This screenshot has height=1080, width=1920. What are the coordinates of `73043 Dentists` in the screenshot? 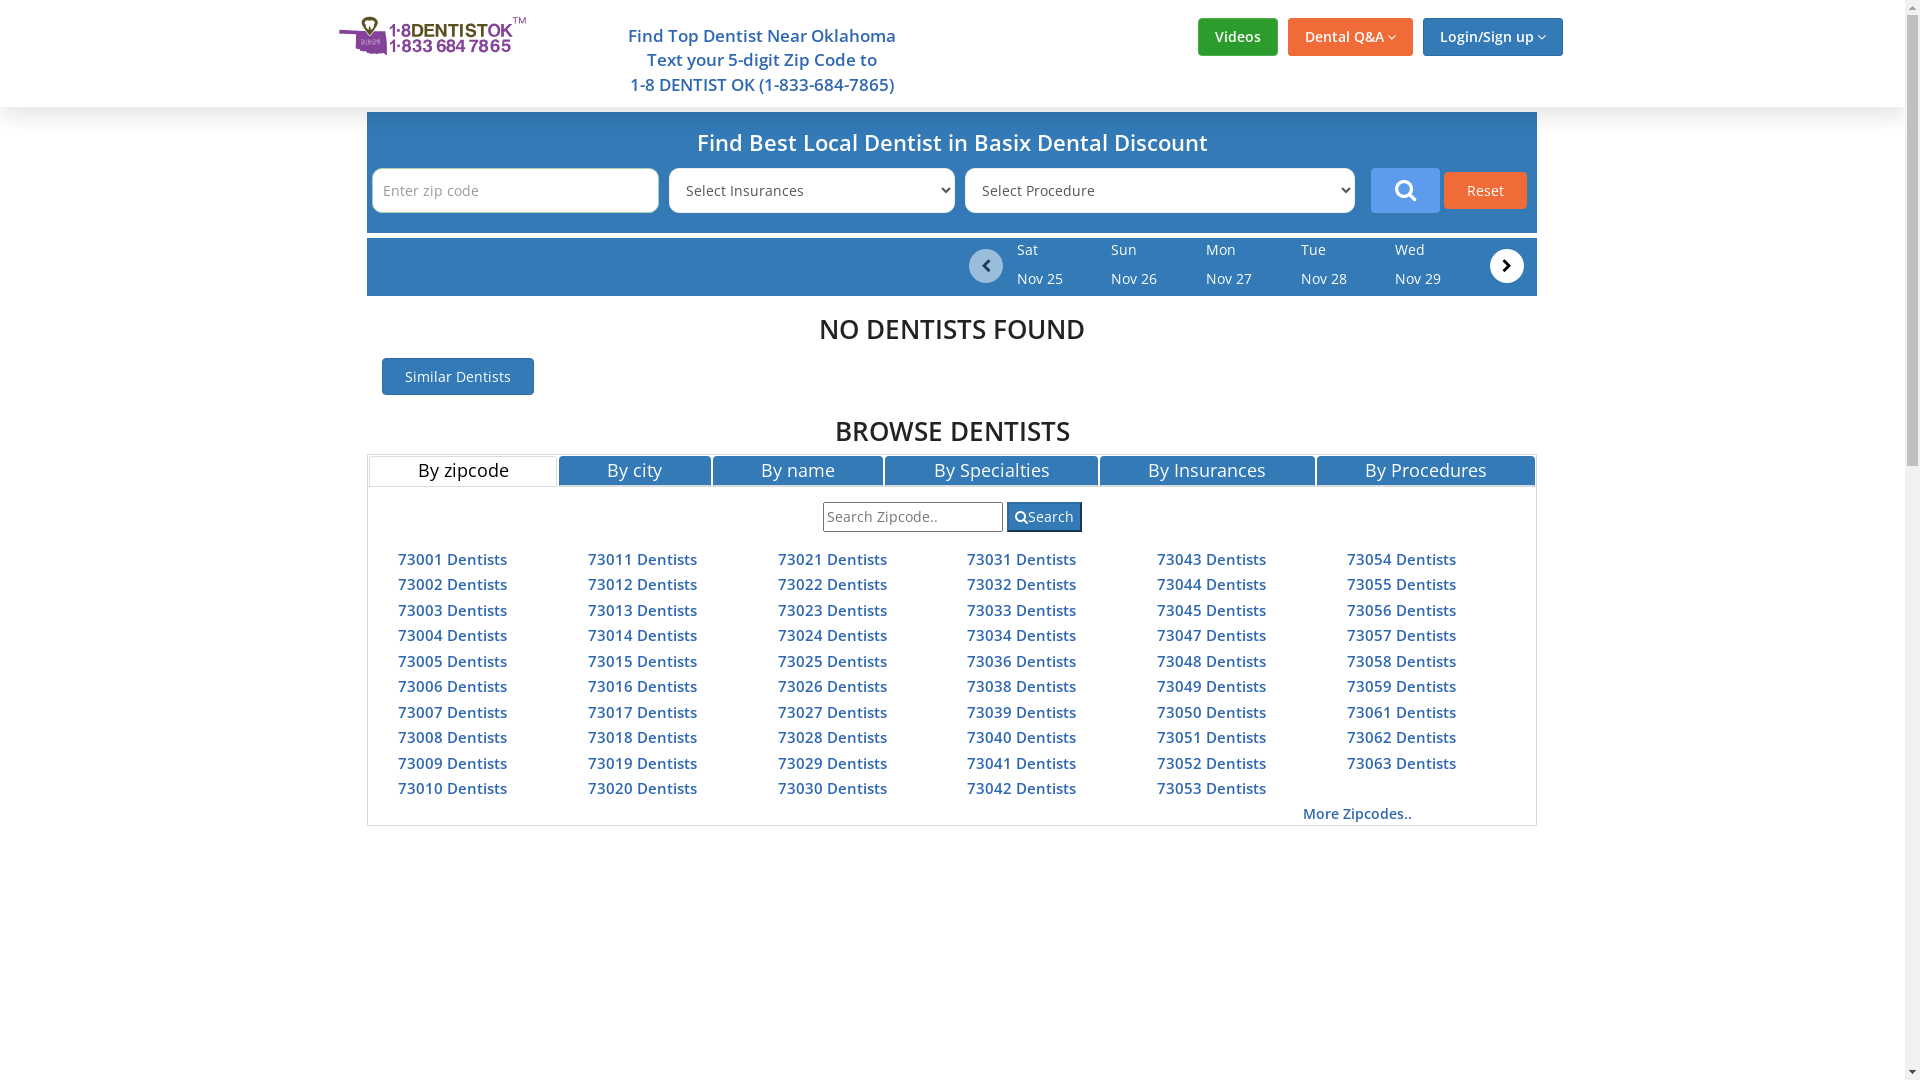 It's located at (1212, 558).